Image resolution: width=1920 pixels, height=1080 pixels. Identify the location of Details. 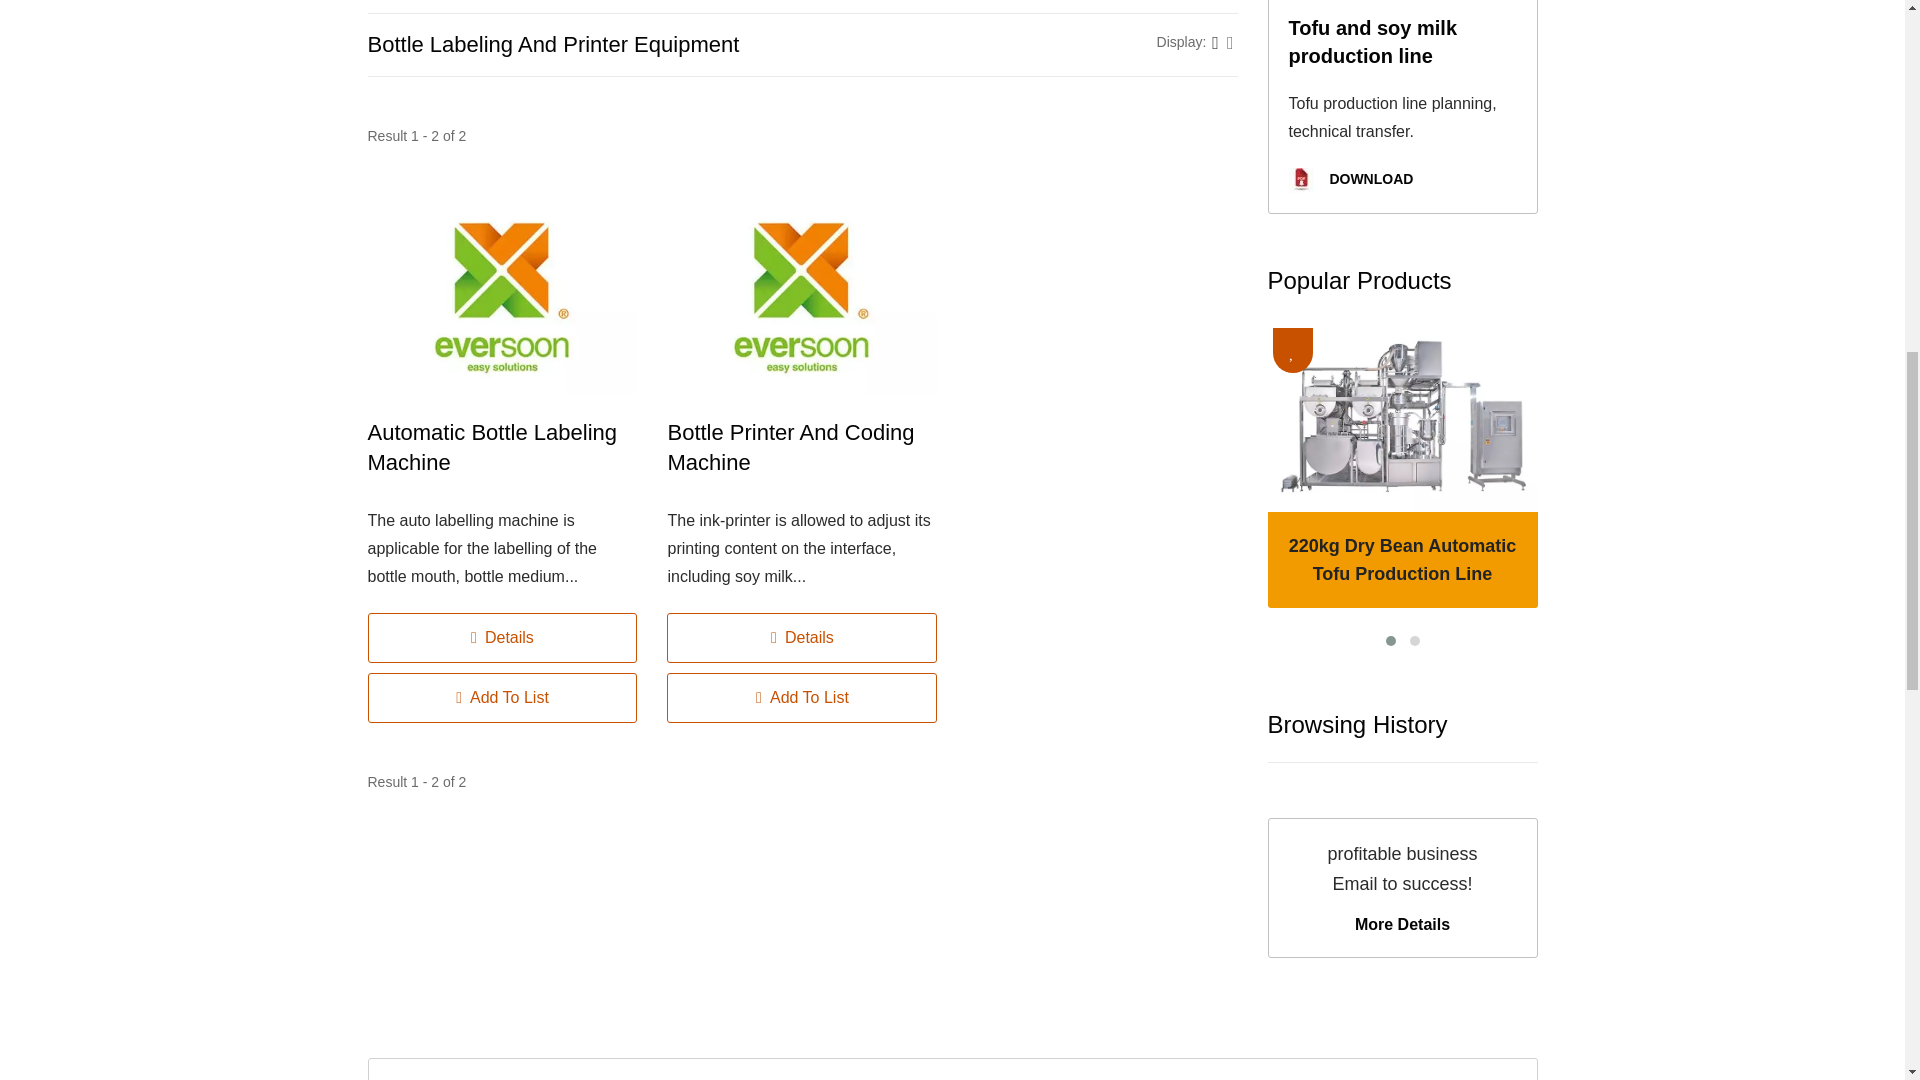
(502, 638).